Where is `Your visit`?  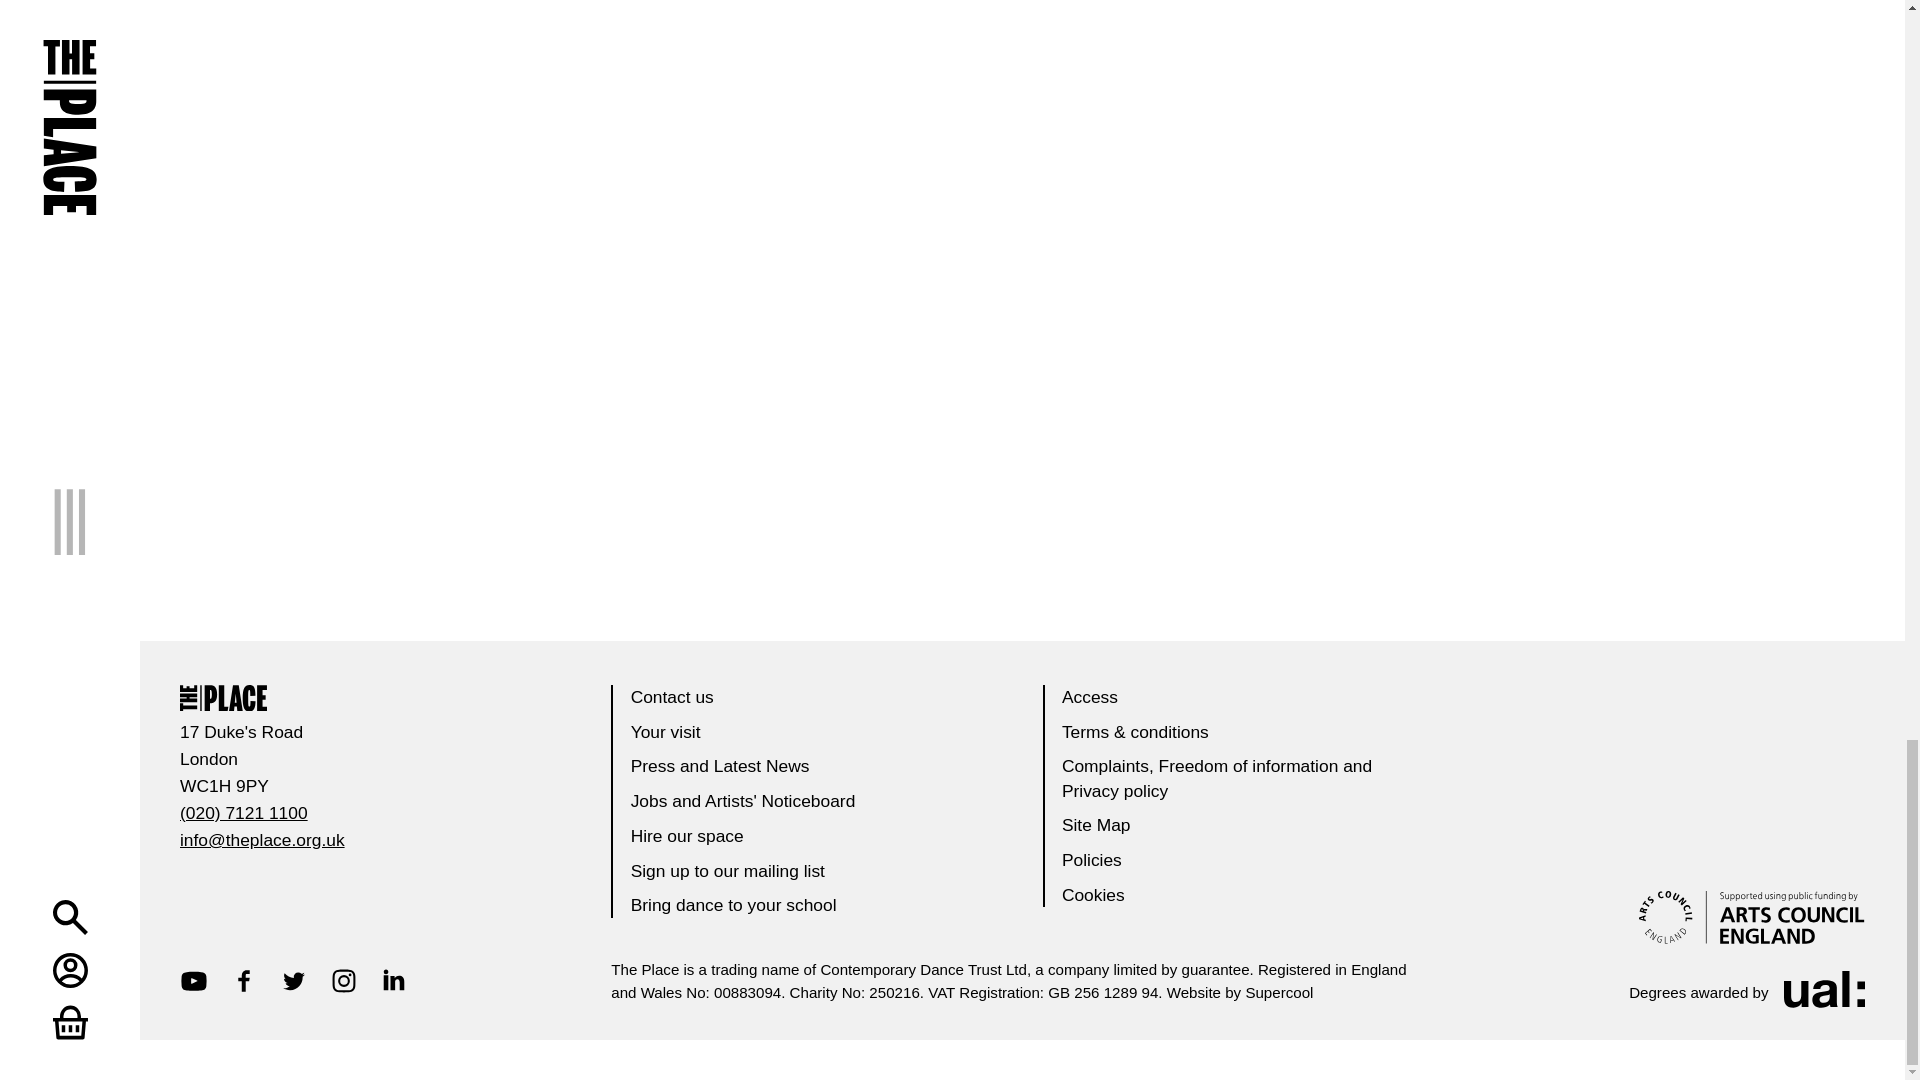
Your visit is located at coordinates (666, 730).